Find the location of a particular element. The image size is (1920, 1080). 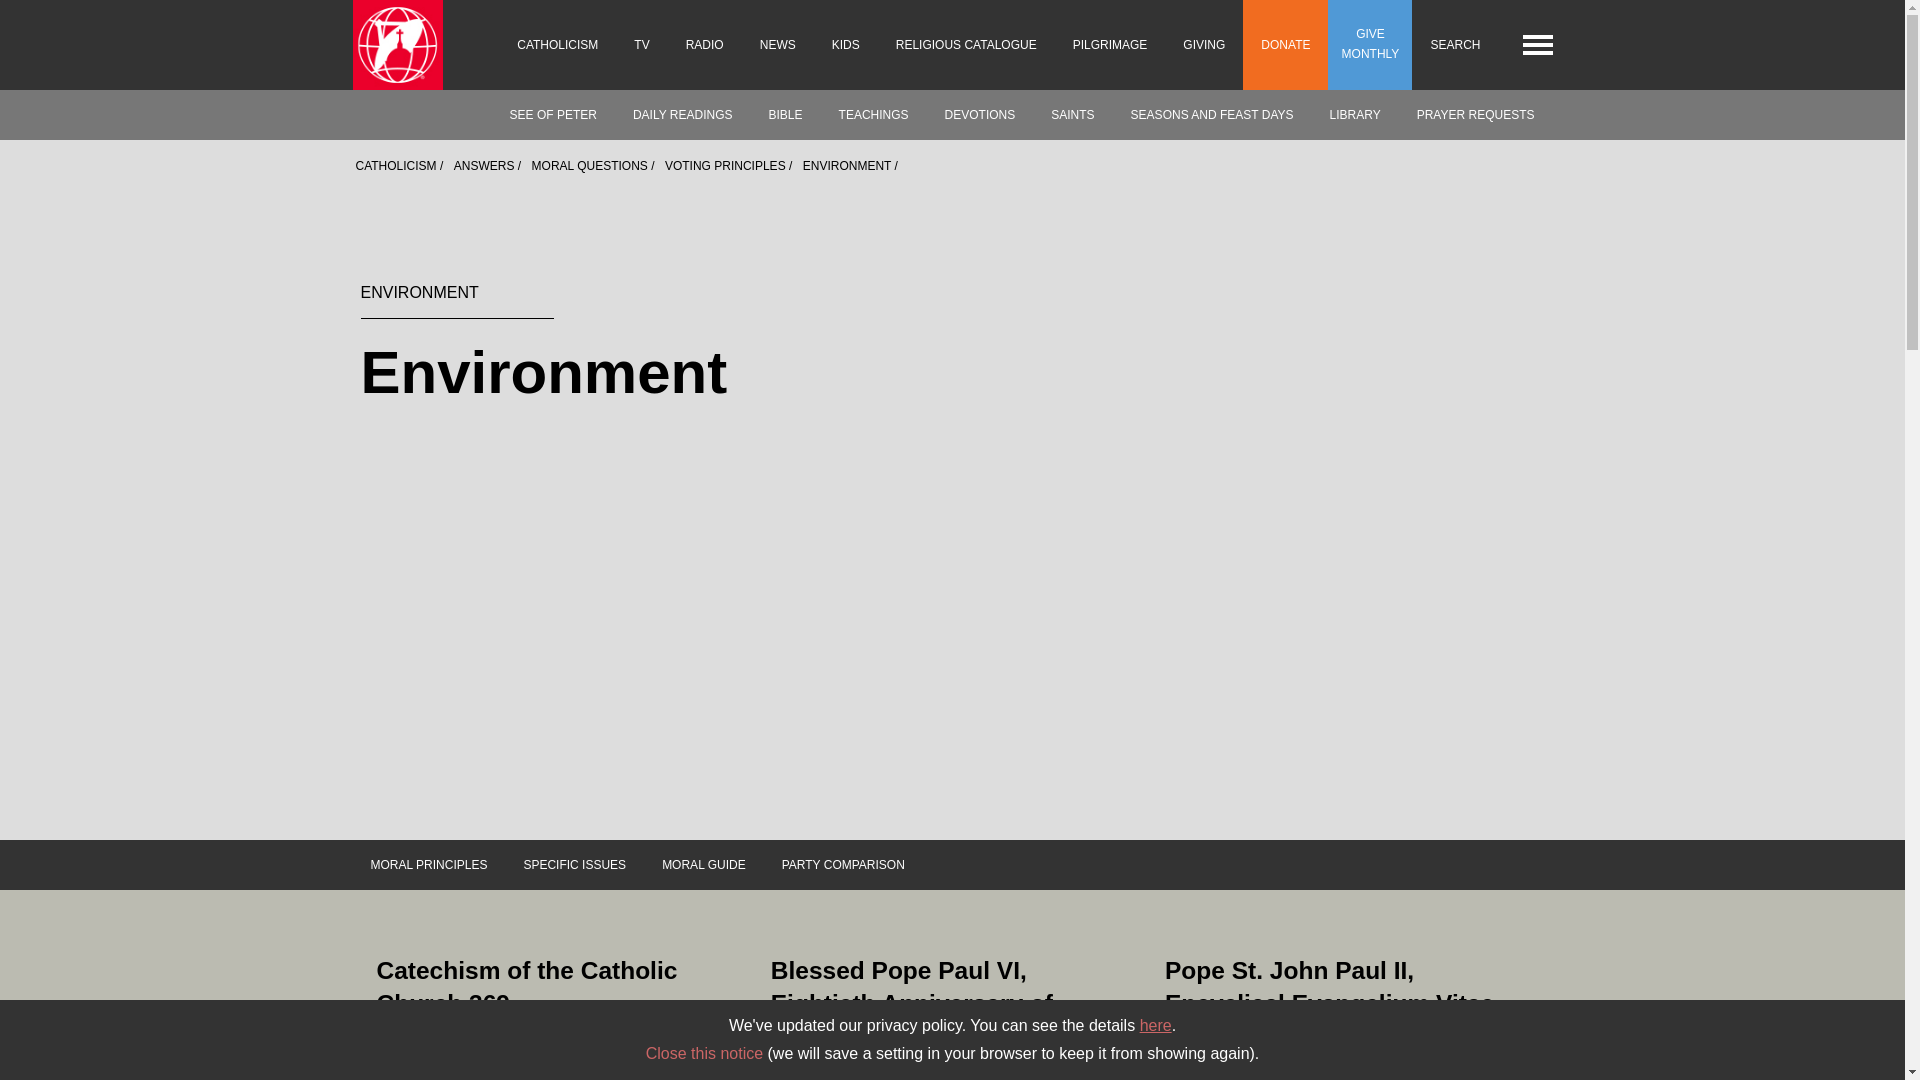

PILGRIMAGE is located at coordinates (1110, 44).